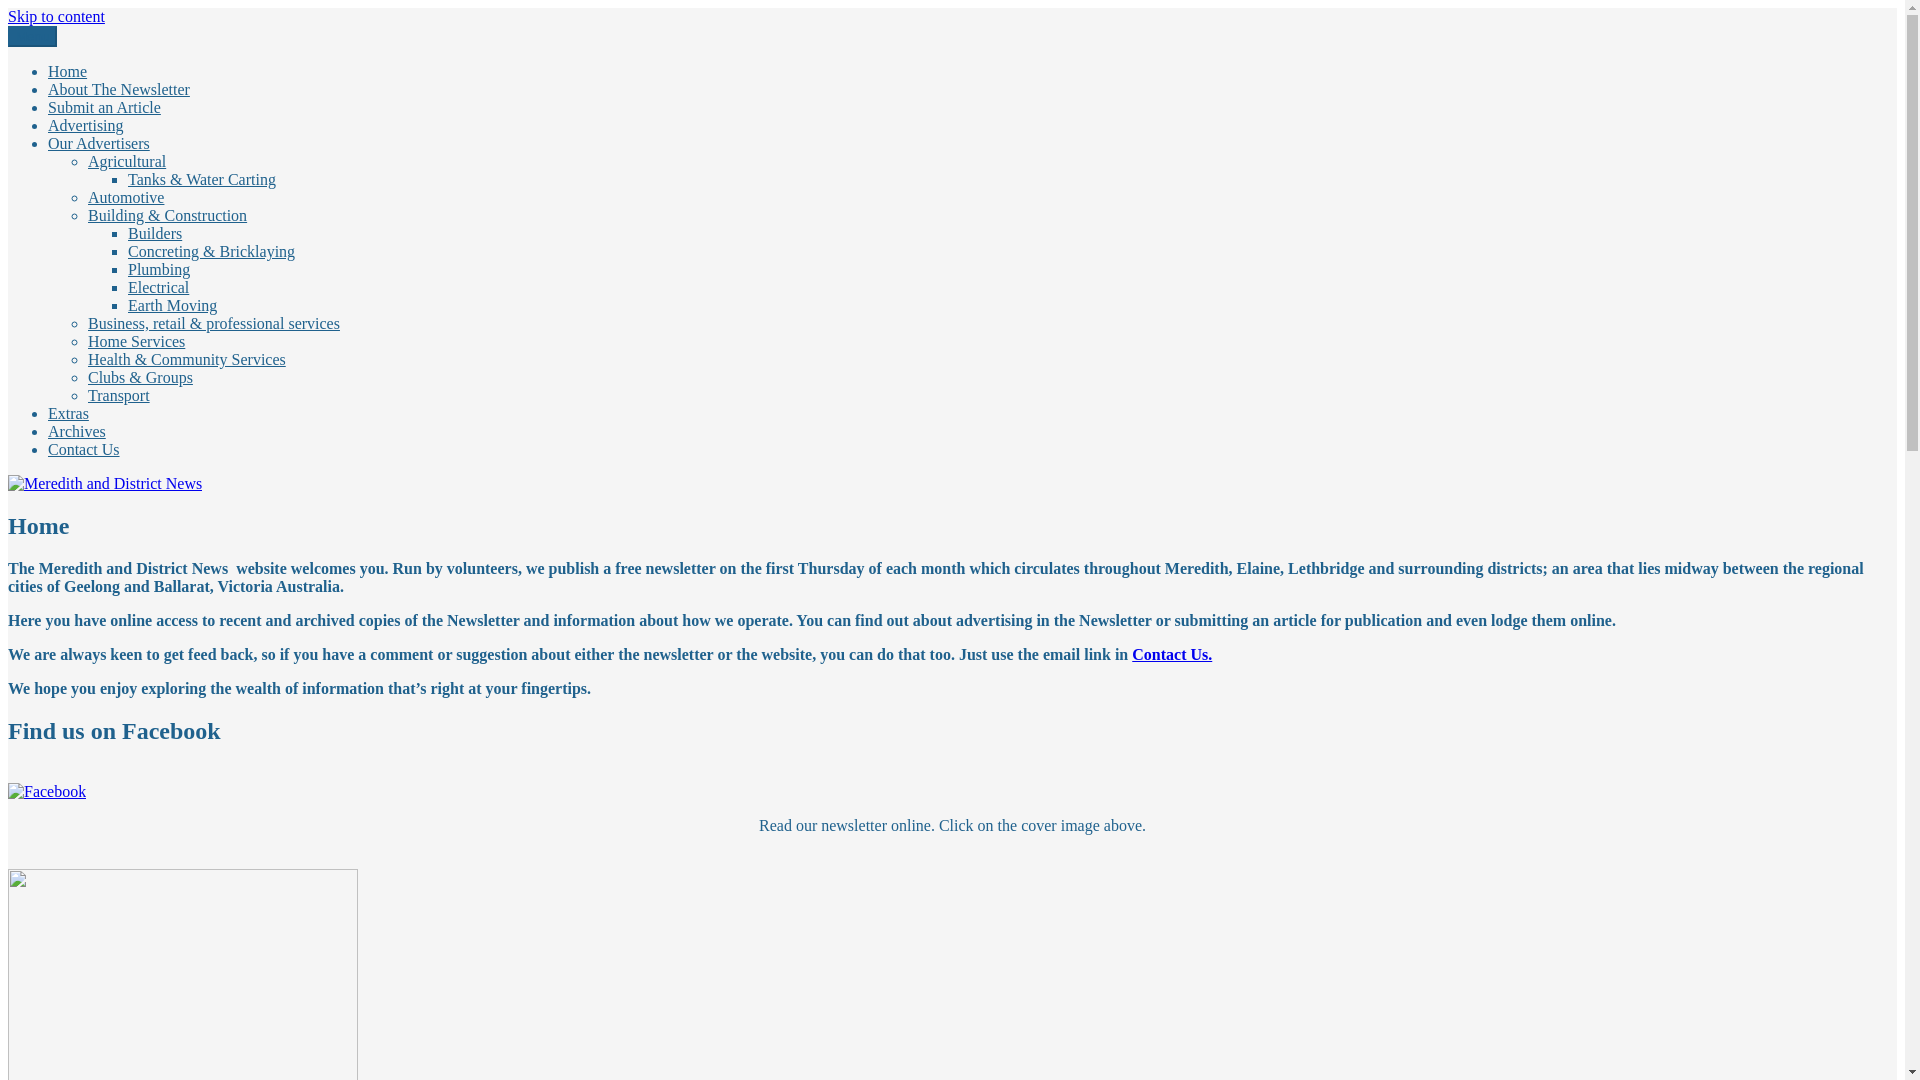  I want to click on Electrical, so click(158, 288).